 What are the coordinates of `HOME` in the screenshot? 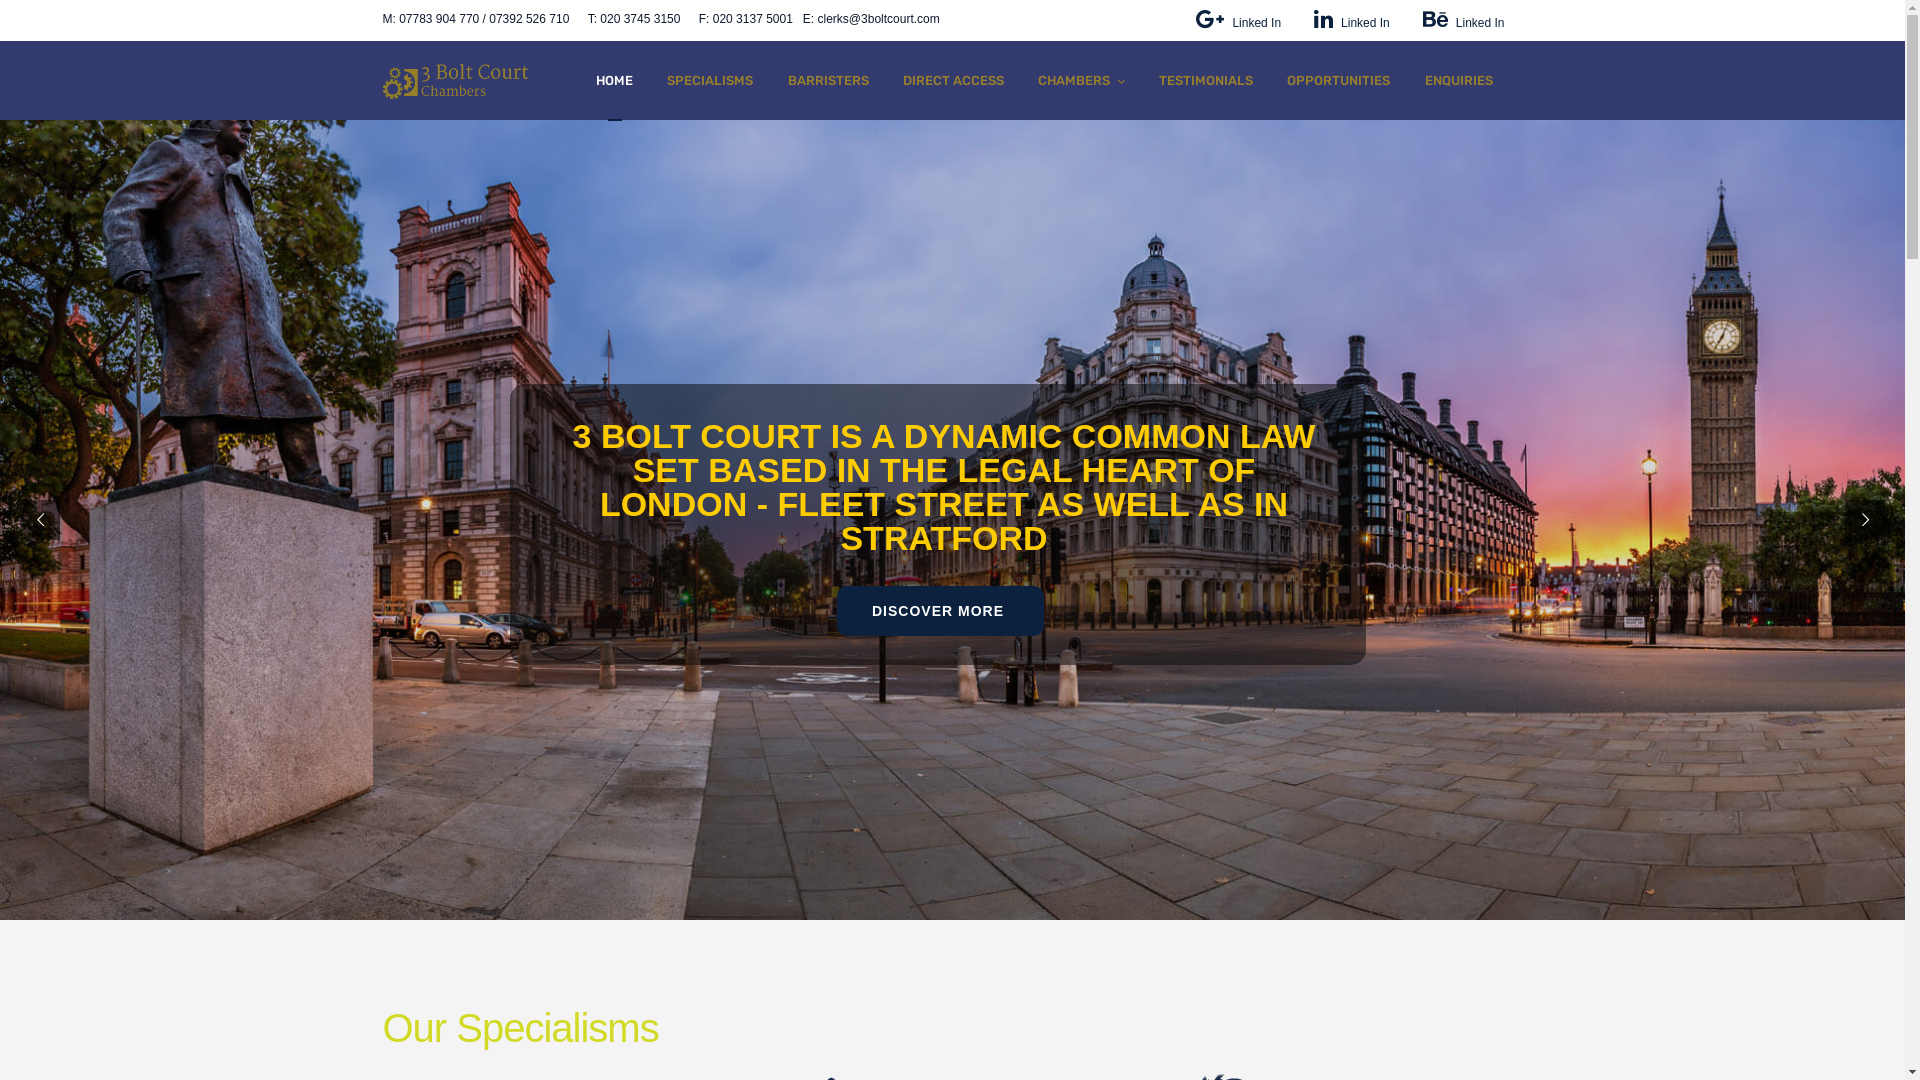 It's located at (614, 80).